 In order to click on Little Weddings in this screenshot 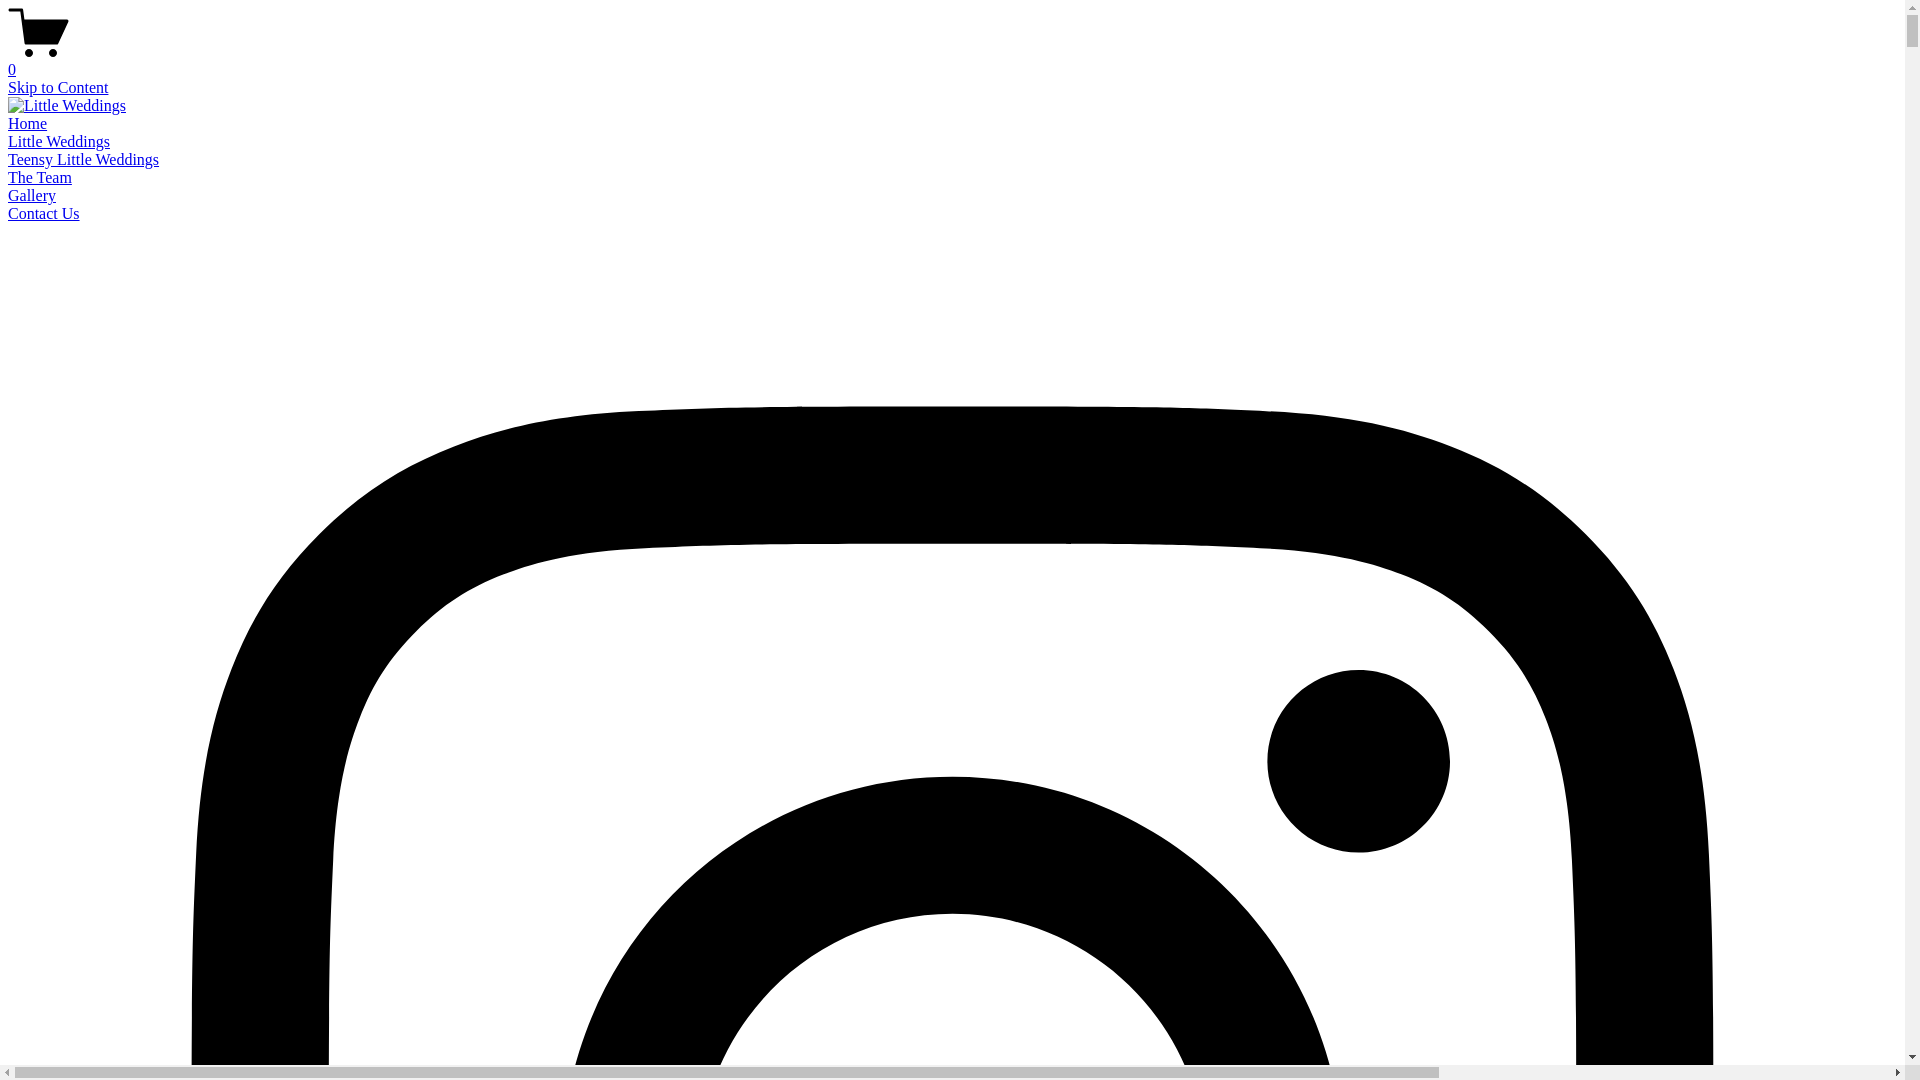, I will do `click(59, 142)`.